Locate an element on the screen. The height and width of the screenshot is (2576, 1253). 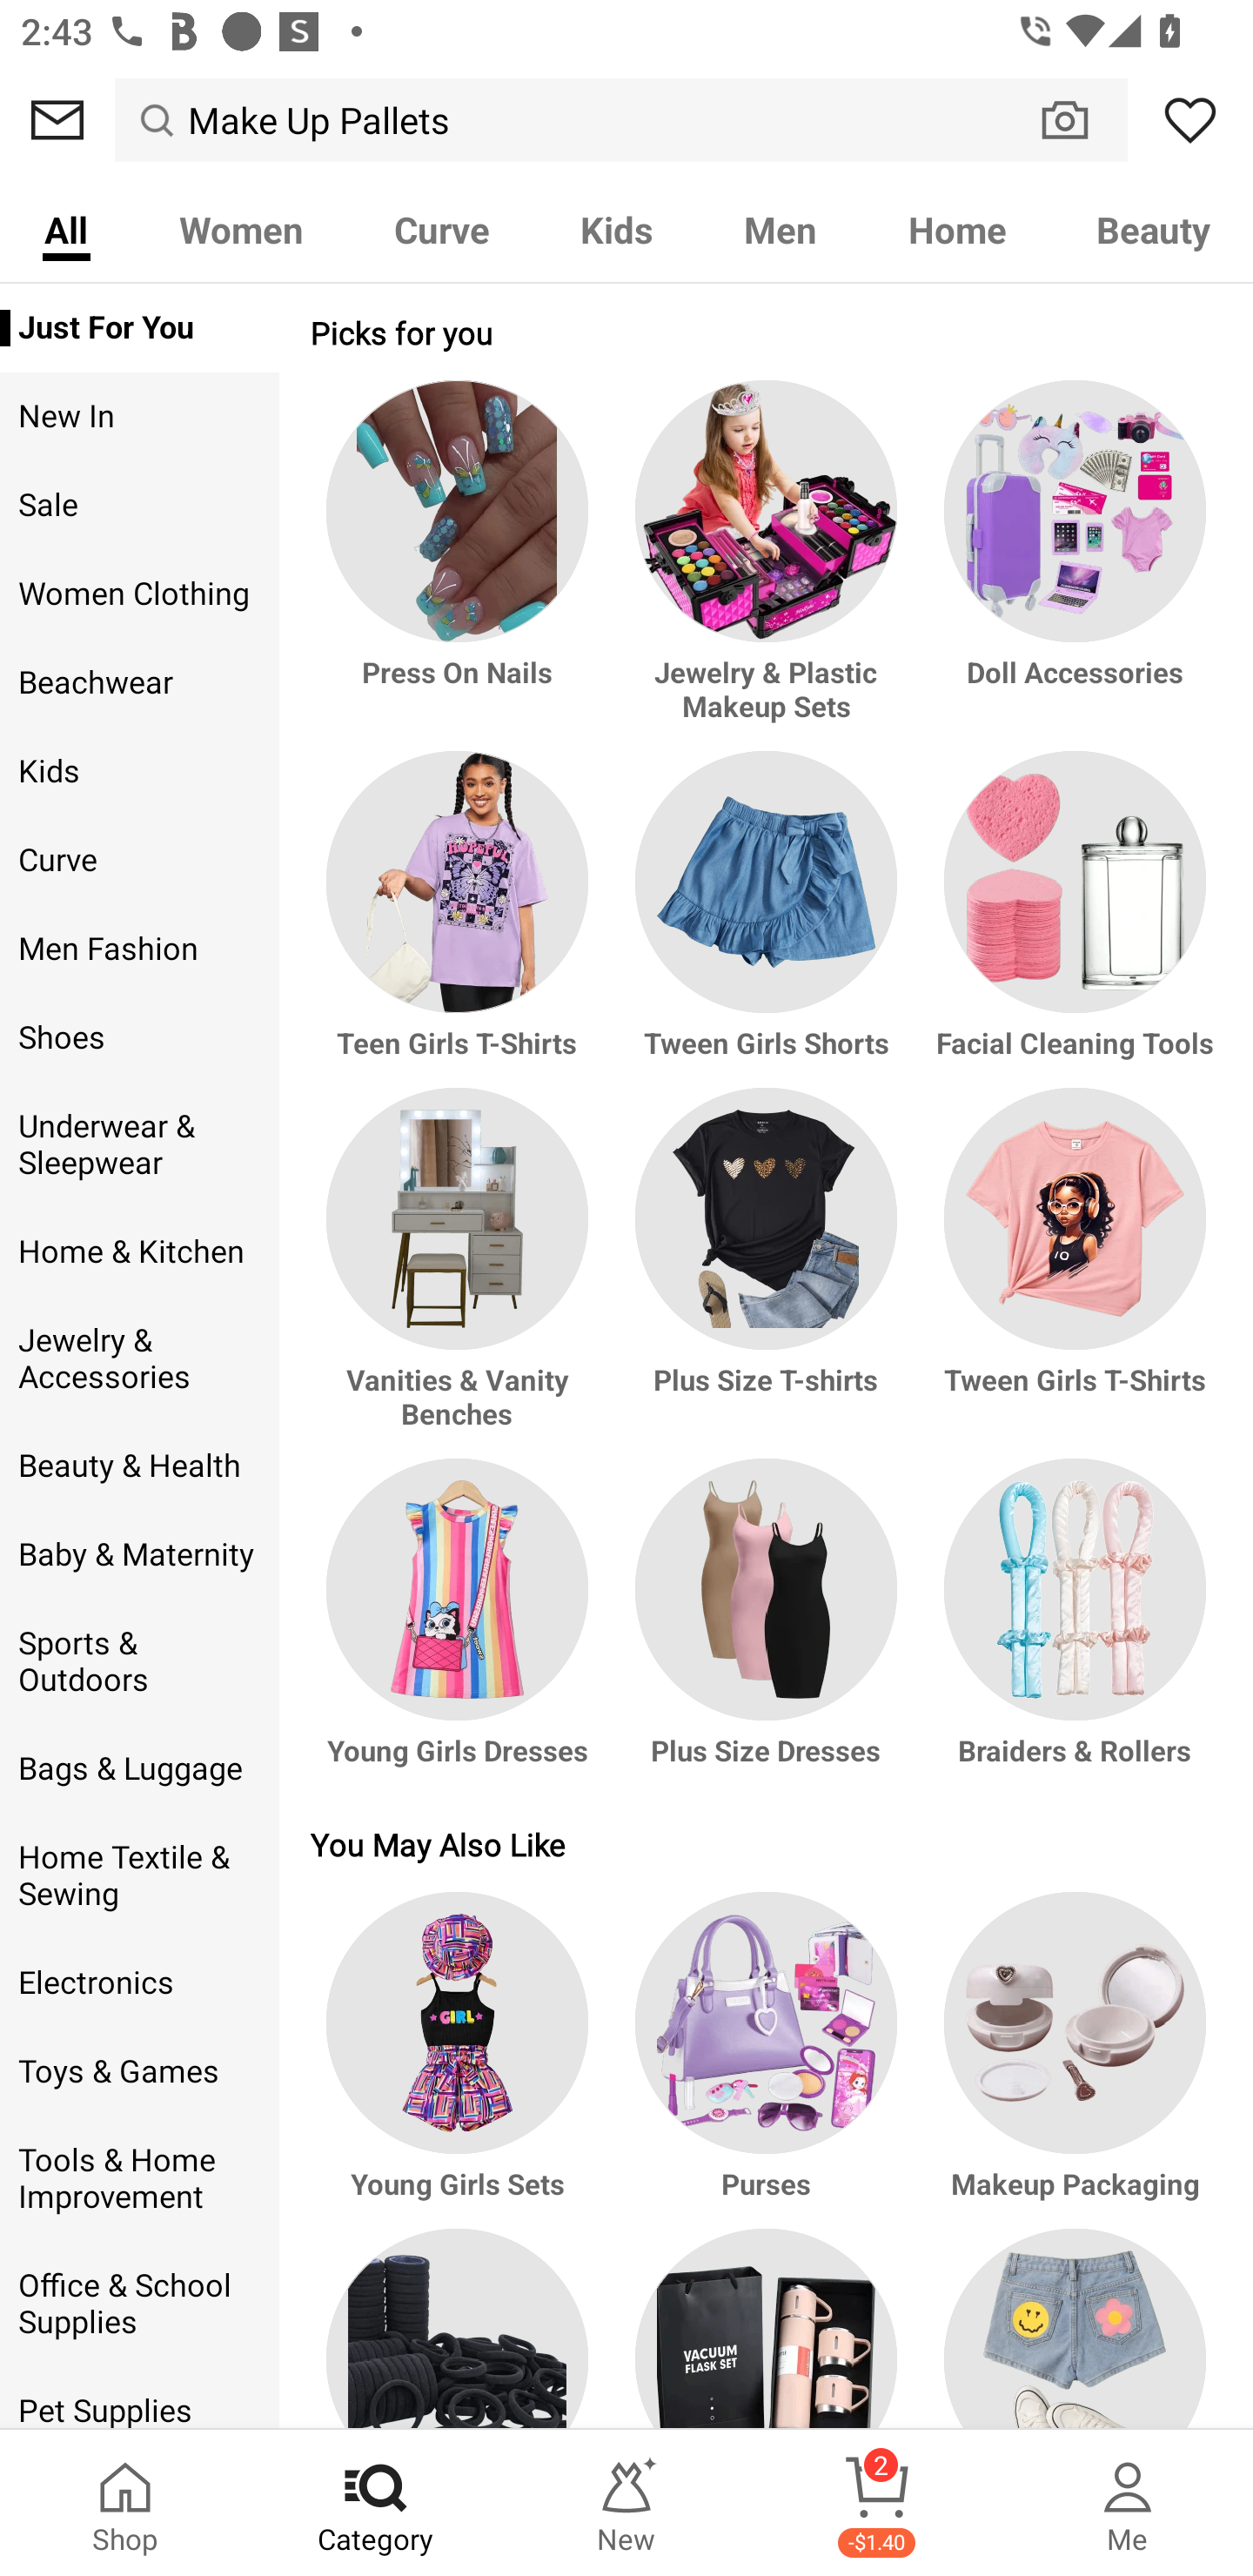
Sale is located at coordinates (139, 506).